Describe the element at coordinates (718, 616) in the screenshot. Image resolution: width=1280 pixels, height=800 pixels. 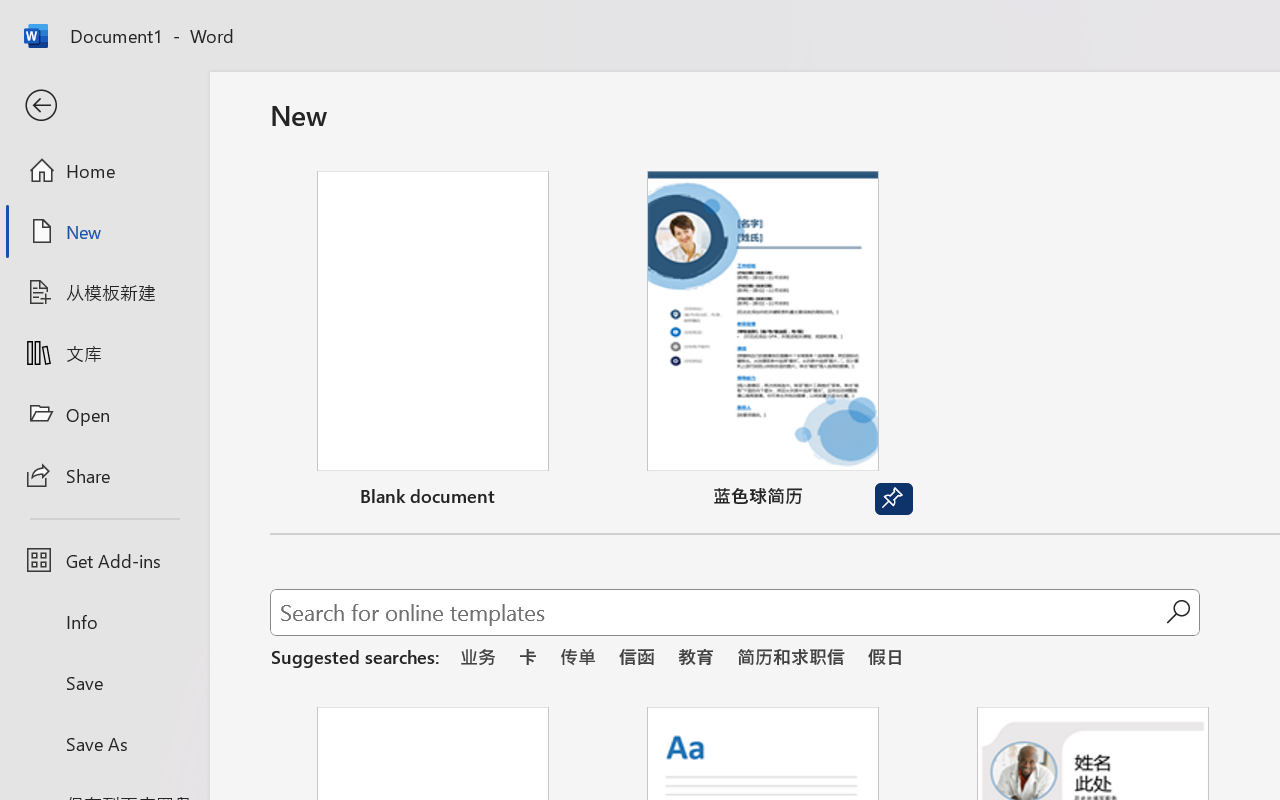
I see `Search for online templates` at that location.